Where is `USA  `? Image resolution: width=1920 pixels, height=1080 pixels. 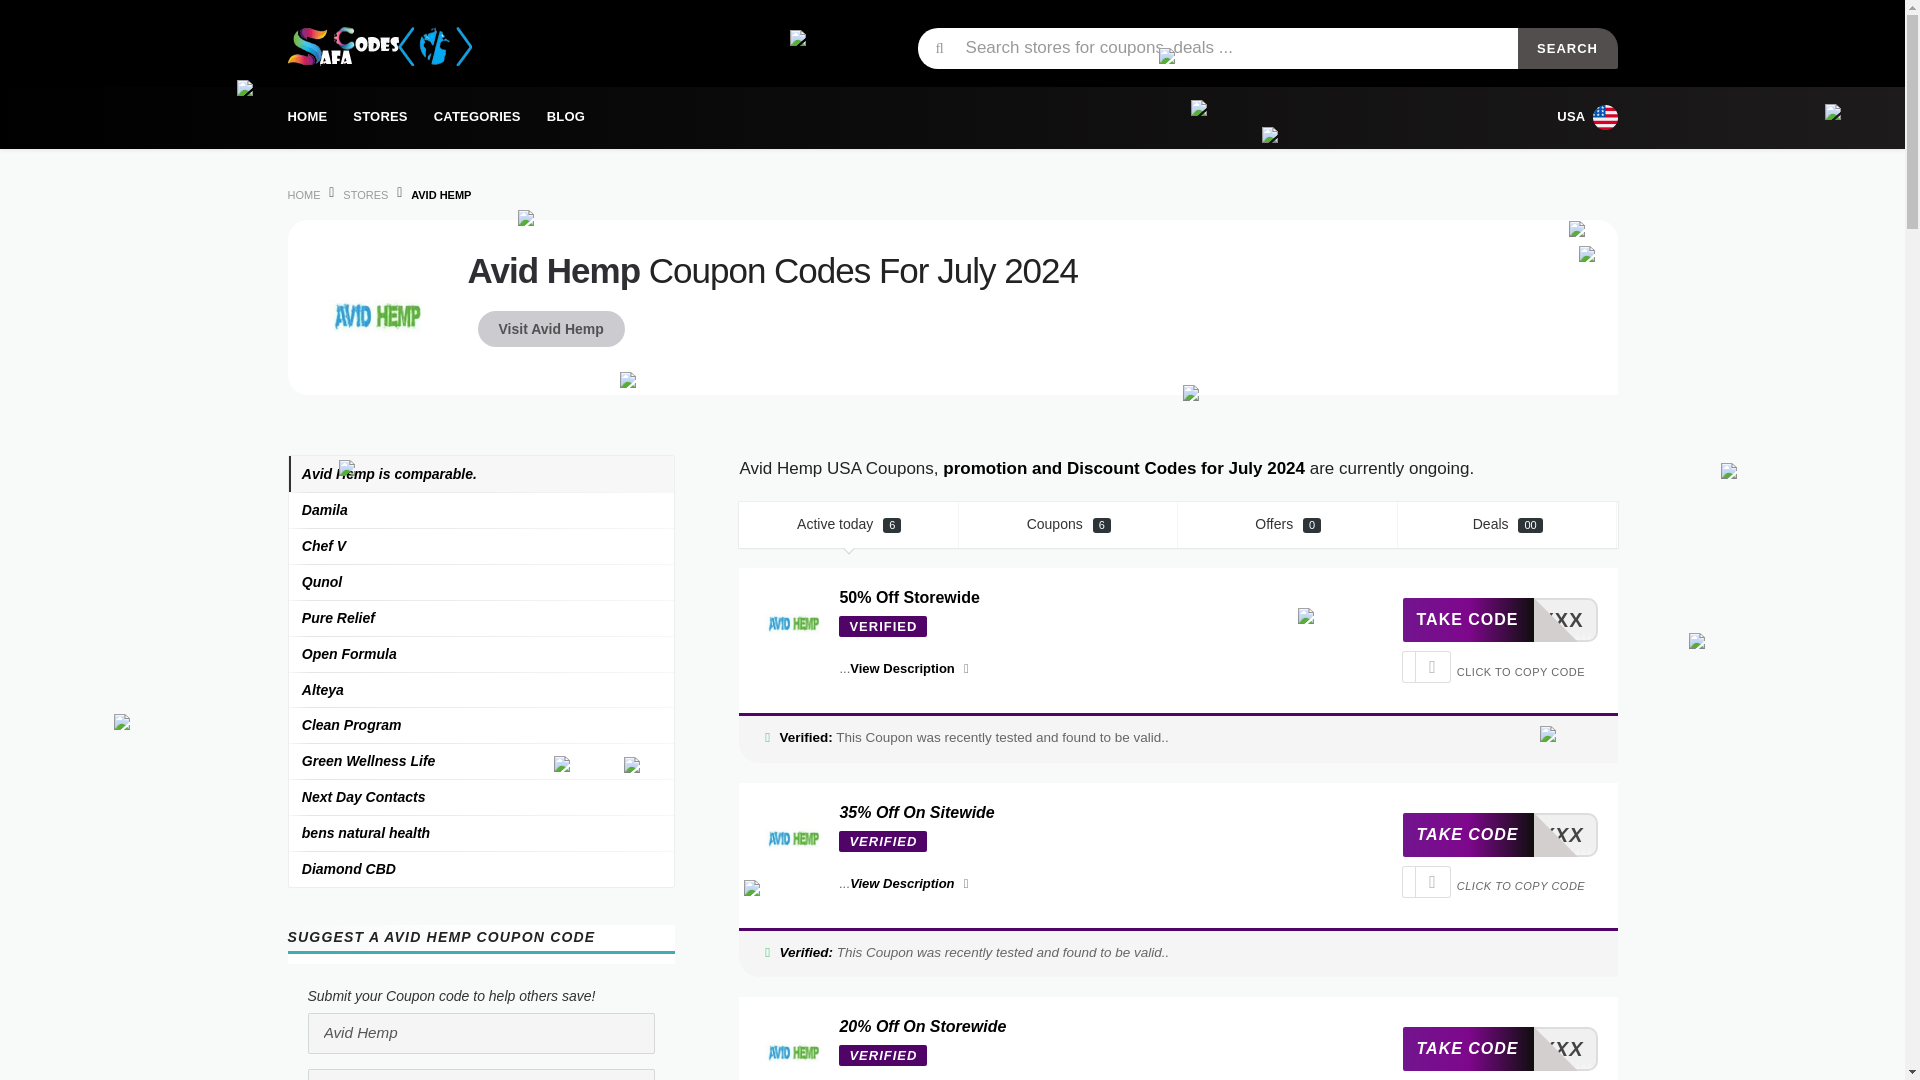 USA   is located at coordinates (552, 328).